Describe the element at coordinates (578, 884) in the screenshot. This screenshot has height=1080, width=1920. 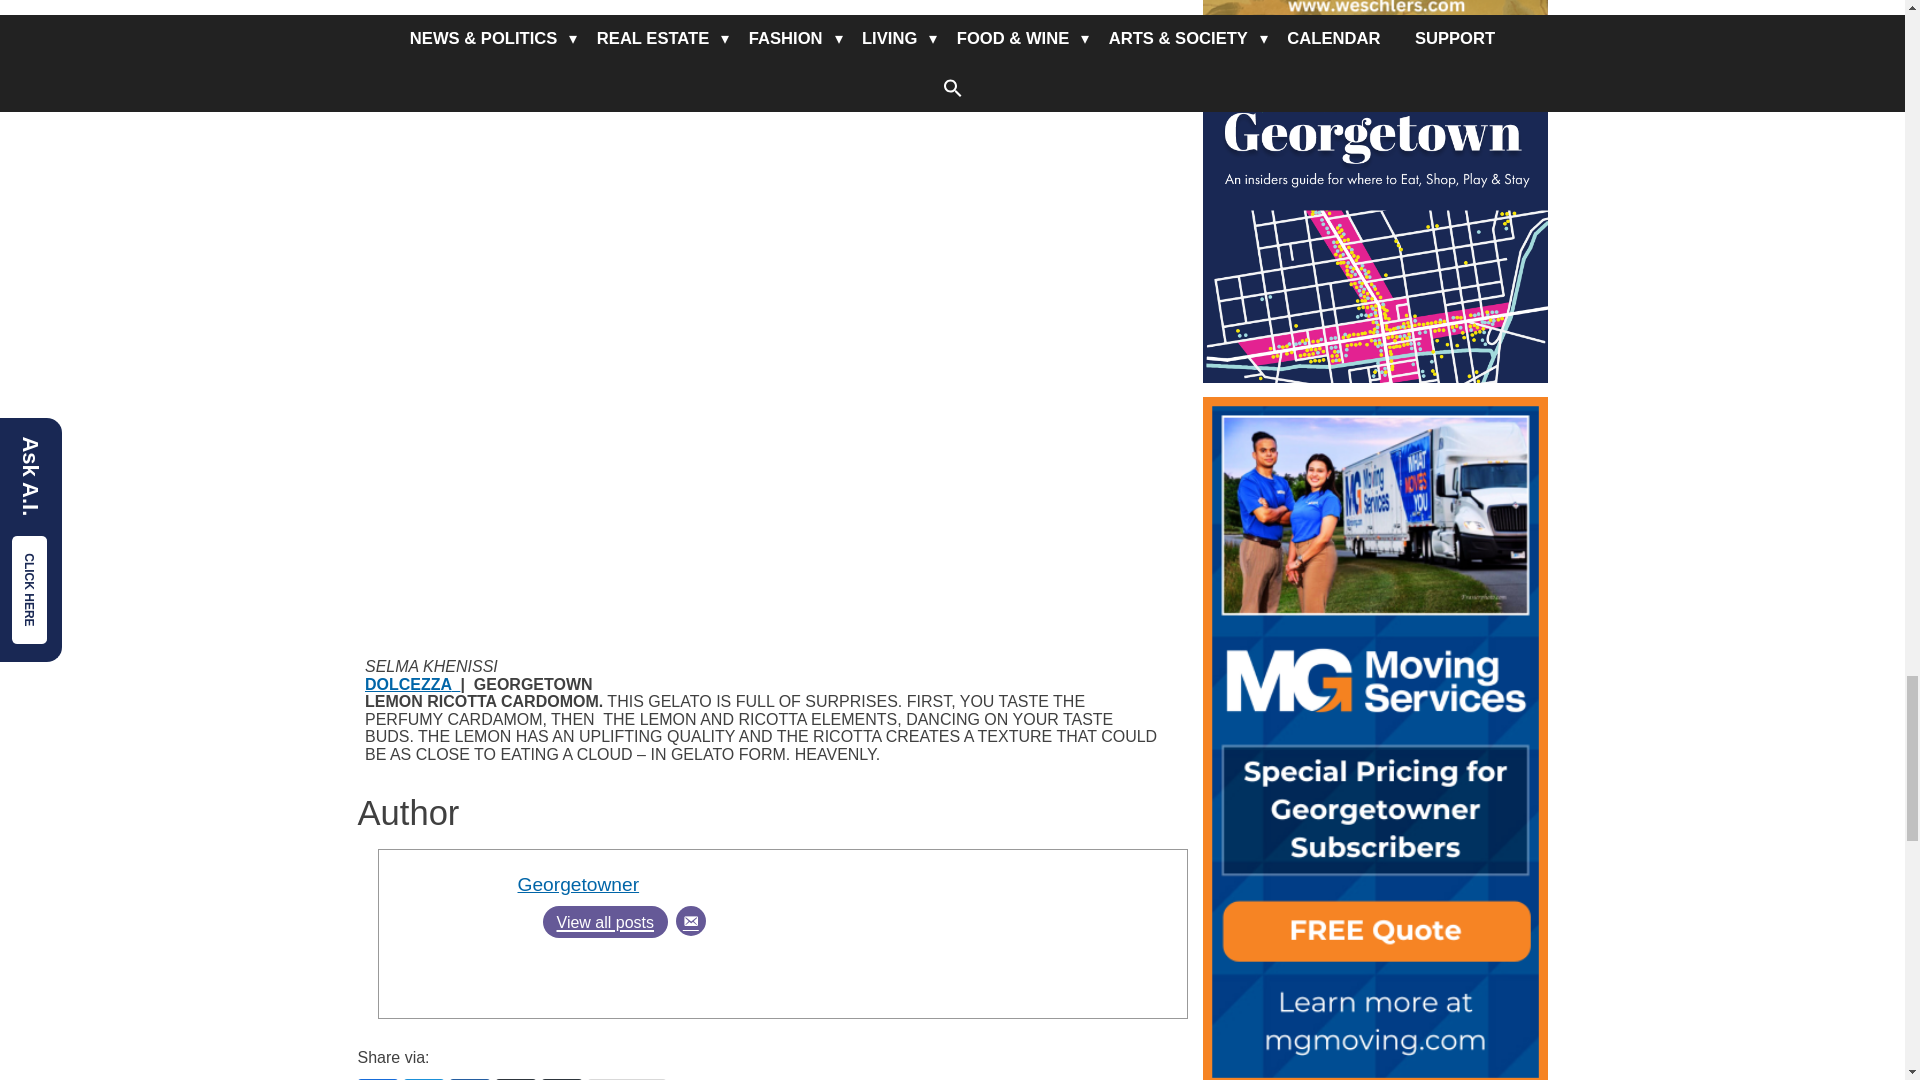
I see `Georgetowner` at that location.